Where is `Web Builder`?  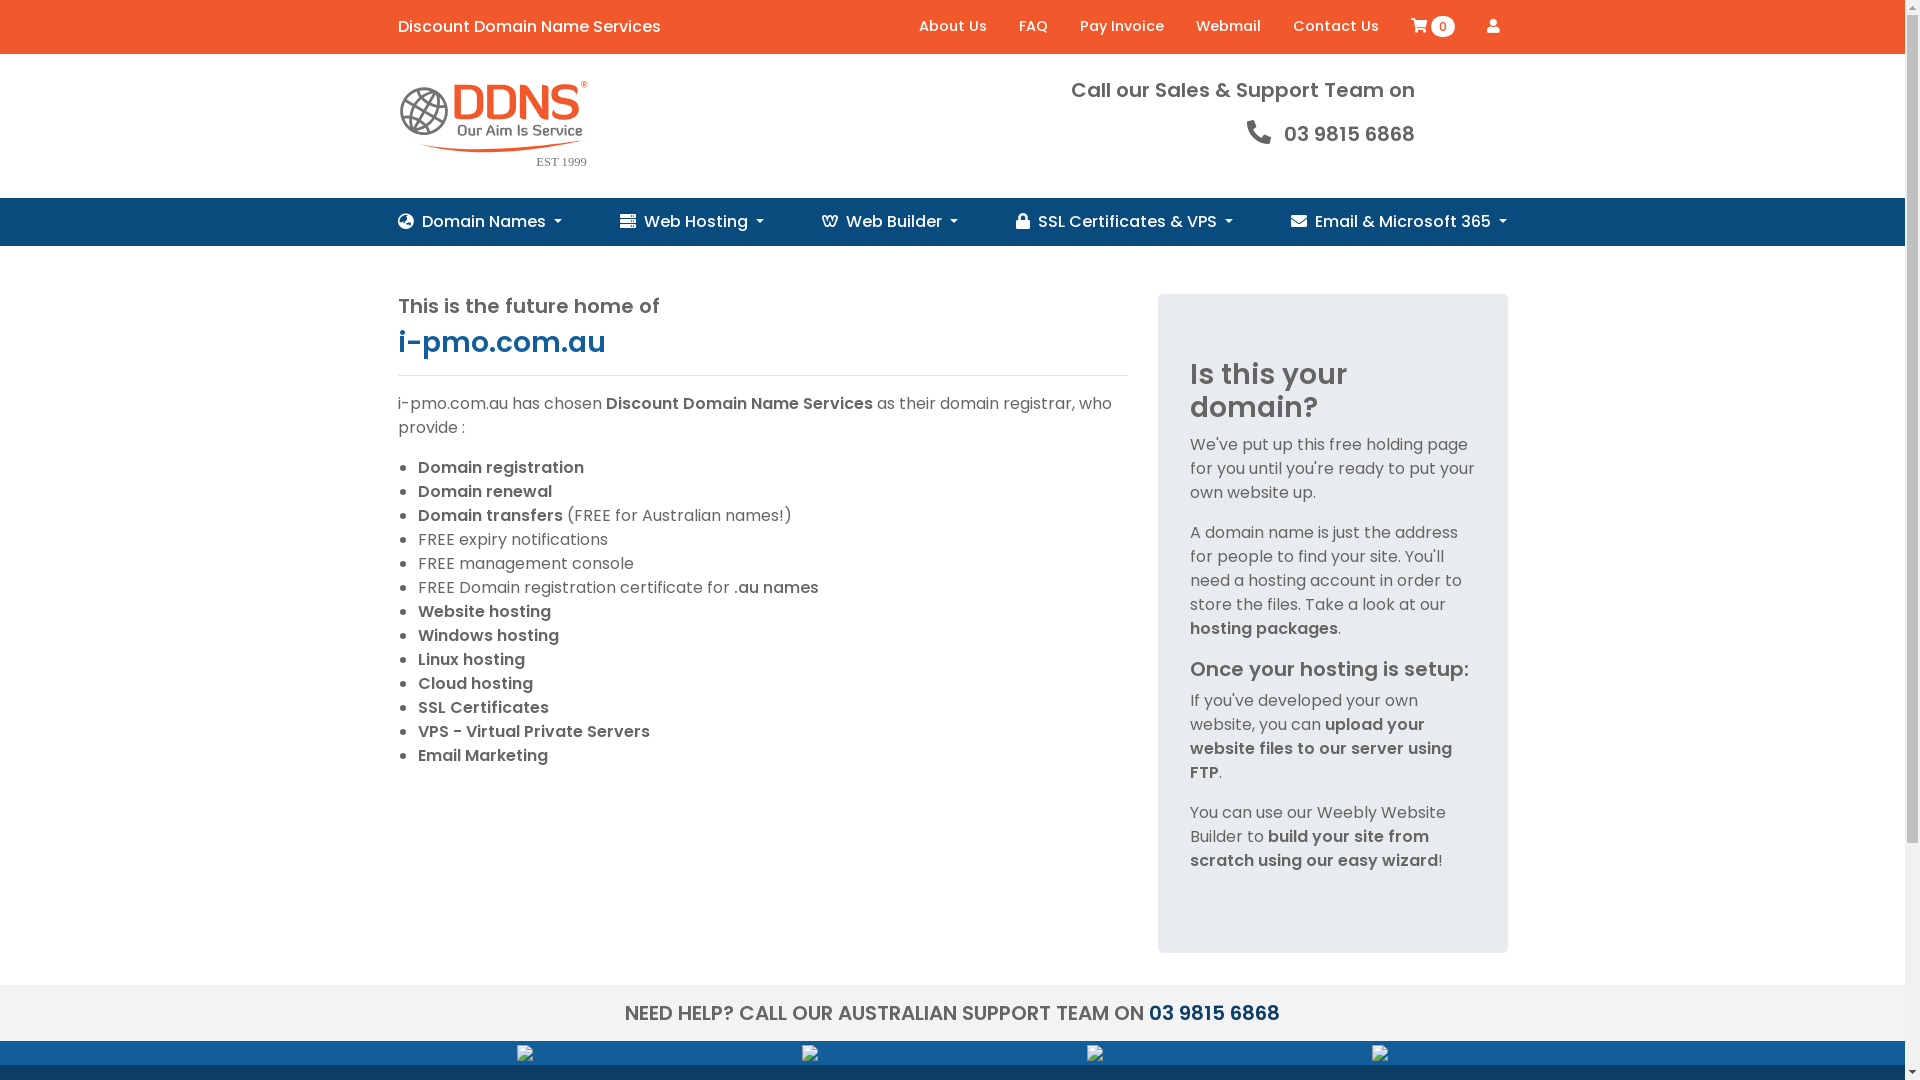
Web Builder is located at coordinates (890, 222).